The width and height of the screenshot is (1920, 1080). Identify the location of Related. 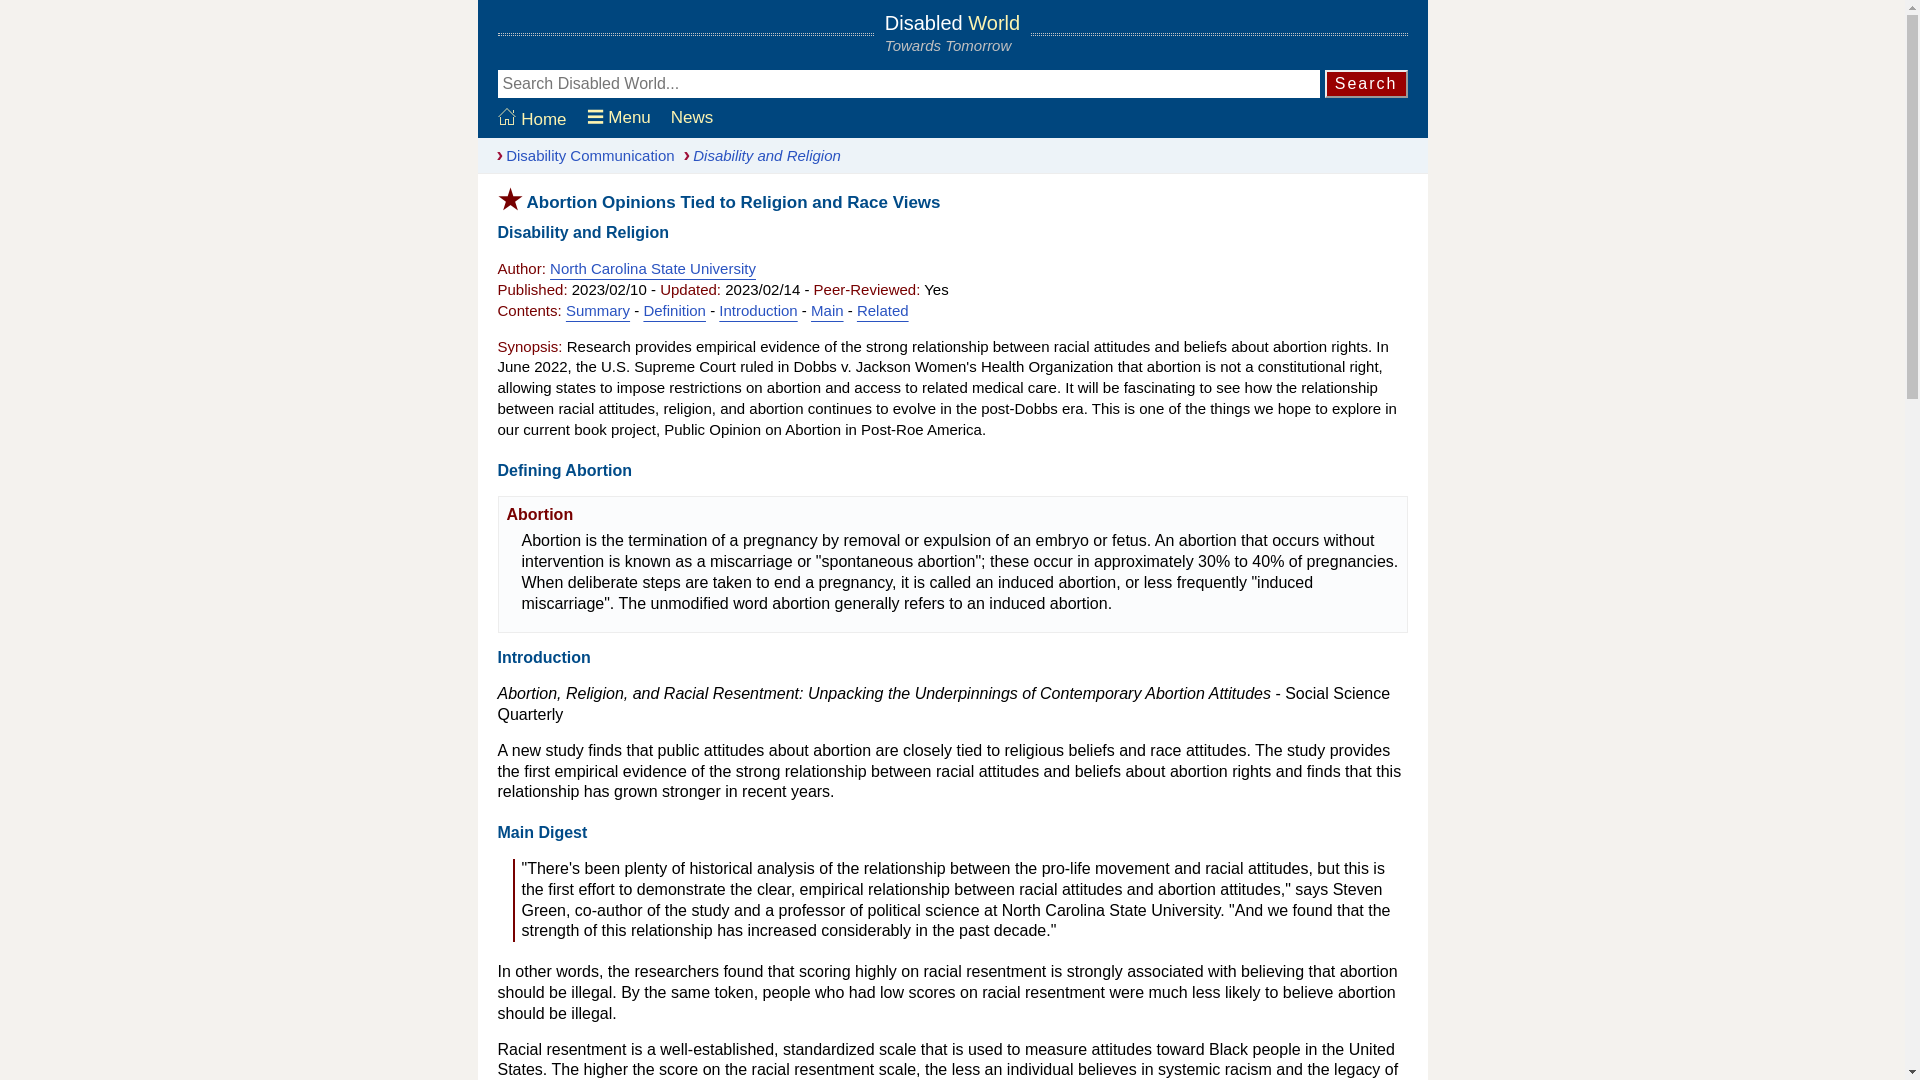
(882, 310).